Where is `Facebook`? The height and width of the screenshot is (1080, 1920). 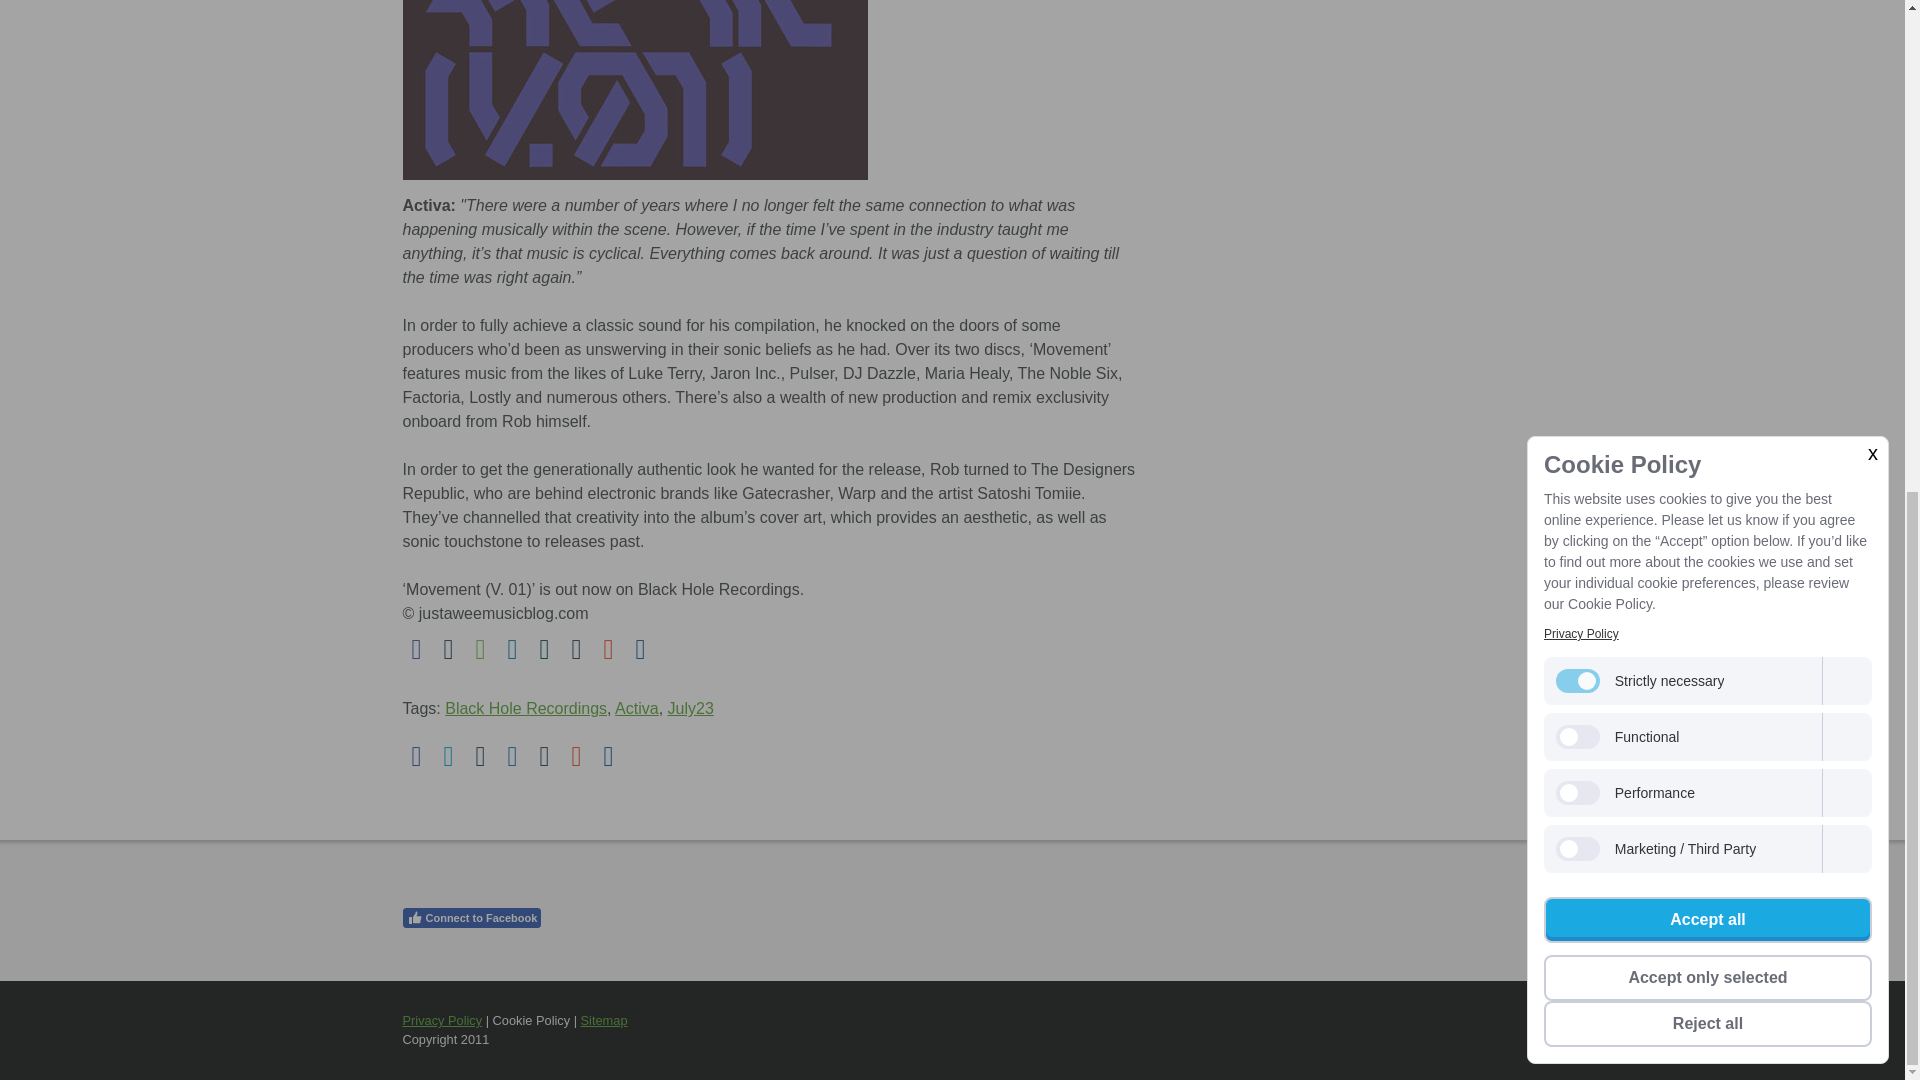 Facebook is located at coordinates (416, 757).